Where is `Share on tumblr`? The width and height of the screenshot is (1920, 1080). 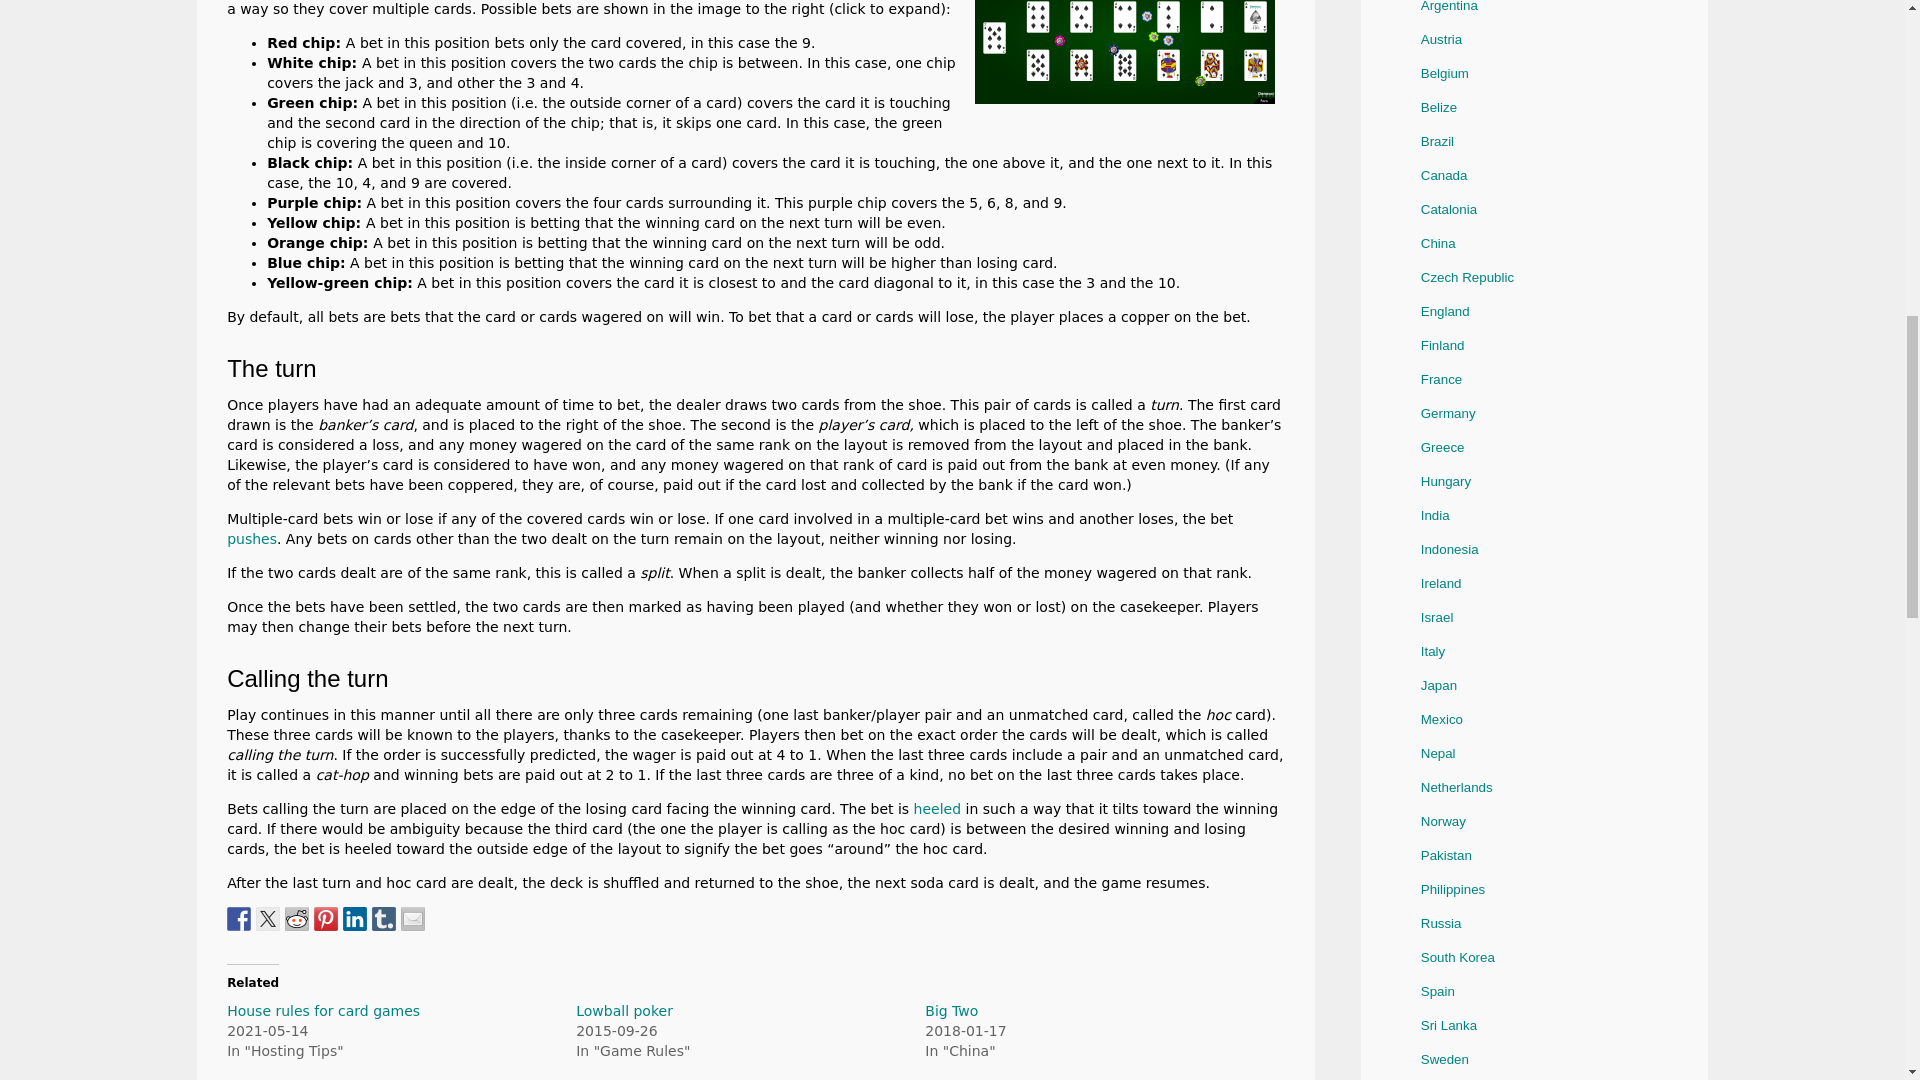
Share on tumblr is located at coordinates (384, 918).